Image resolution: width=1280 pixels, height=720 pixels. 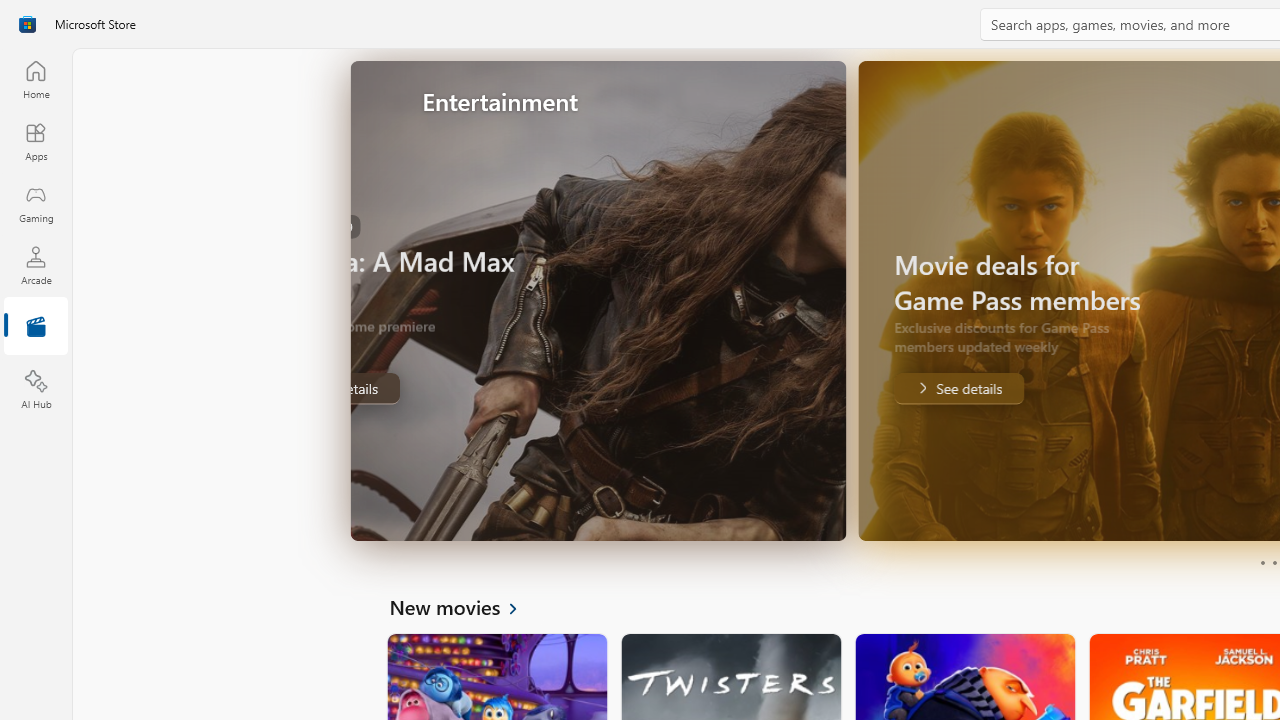 What do you see at coordinates (1274, 562) in the screenshot?
I see `Page 2` at bounding box center [1274, 562].